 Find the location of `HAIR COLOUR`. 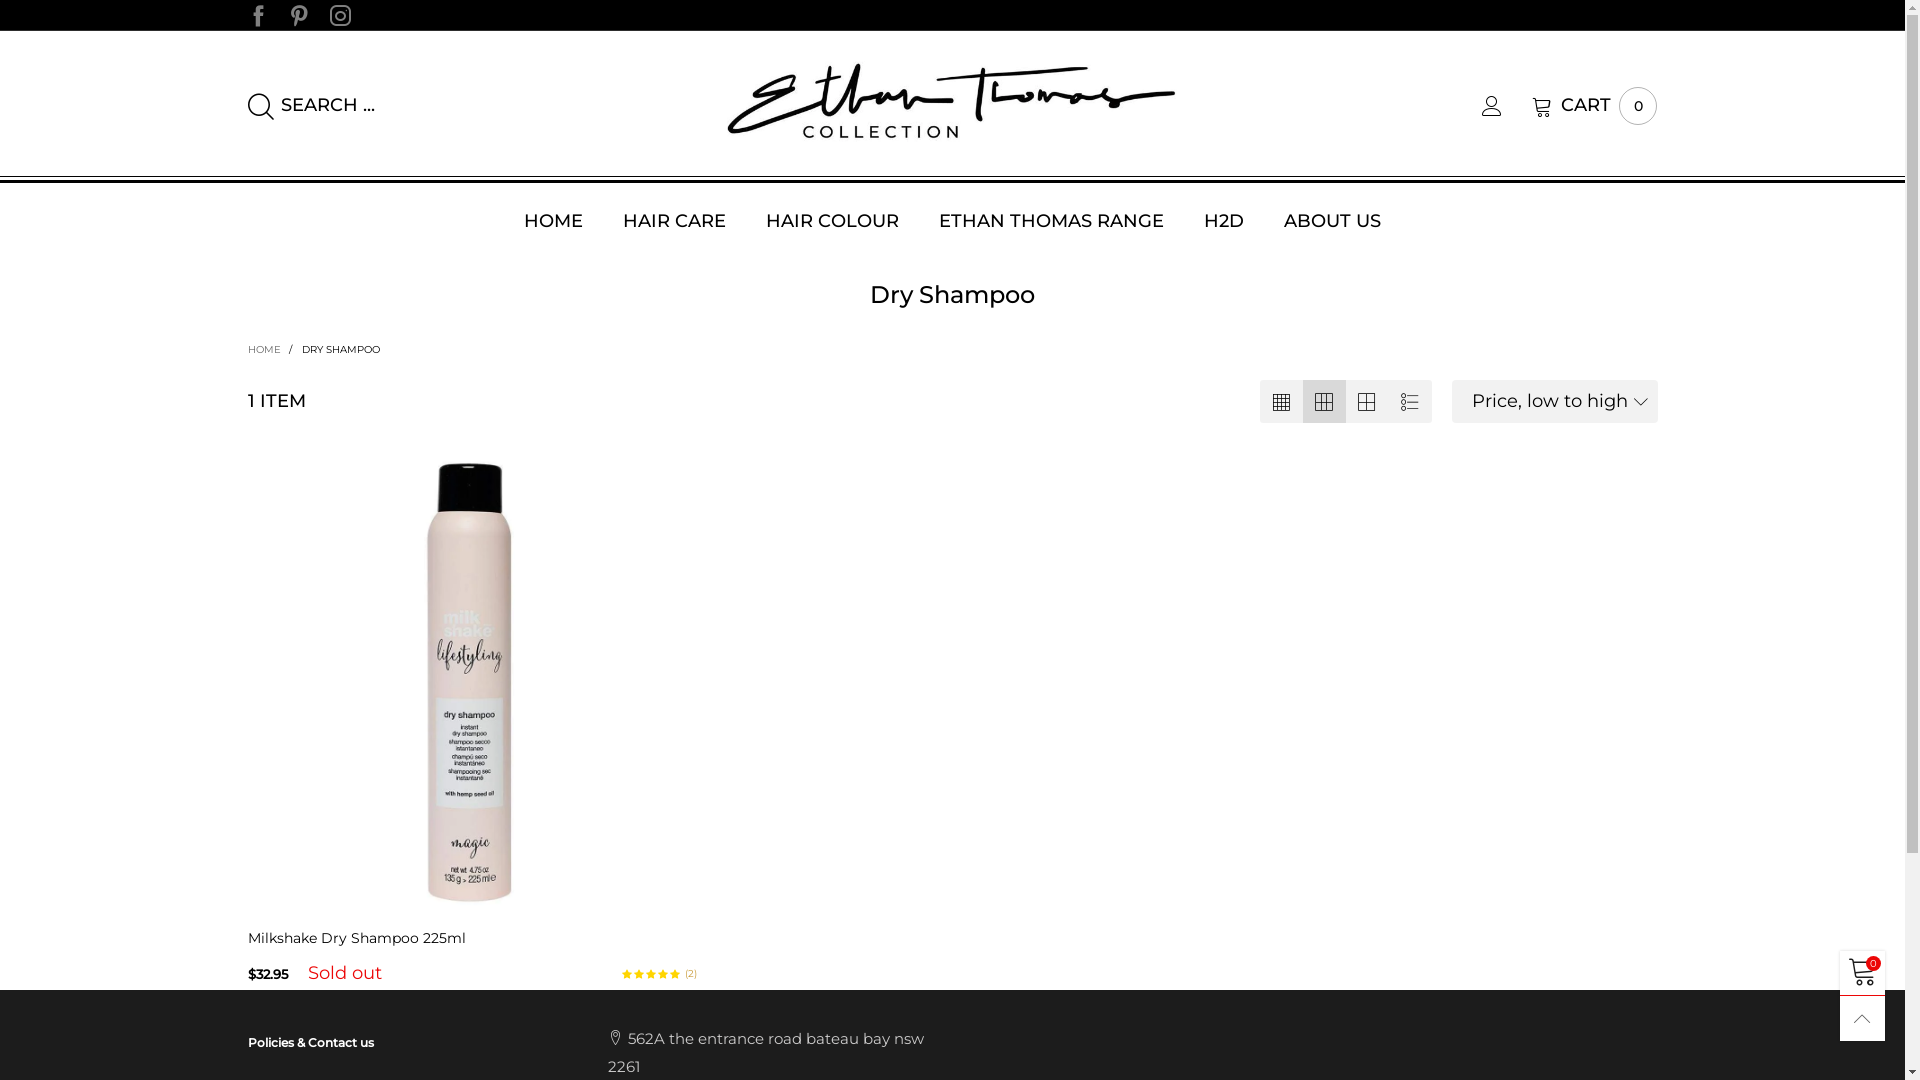

HAIR COLOUR is located at coordinates (832, 222).